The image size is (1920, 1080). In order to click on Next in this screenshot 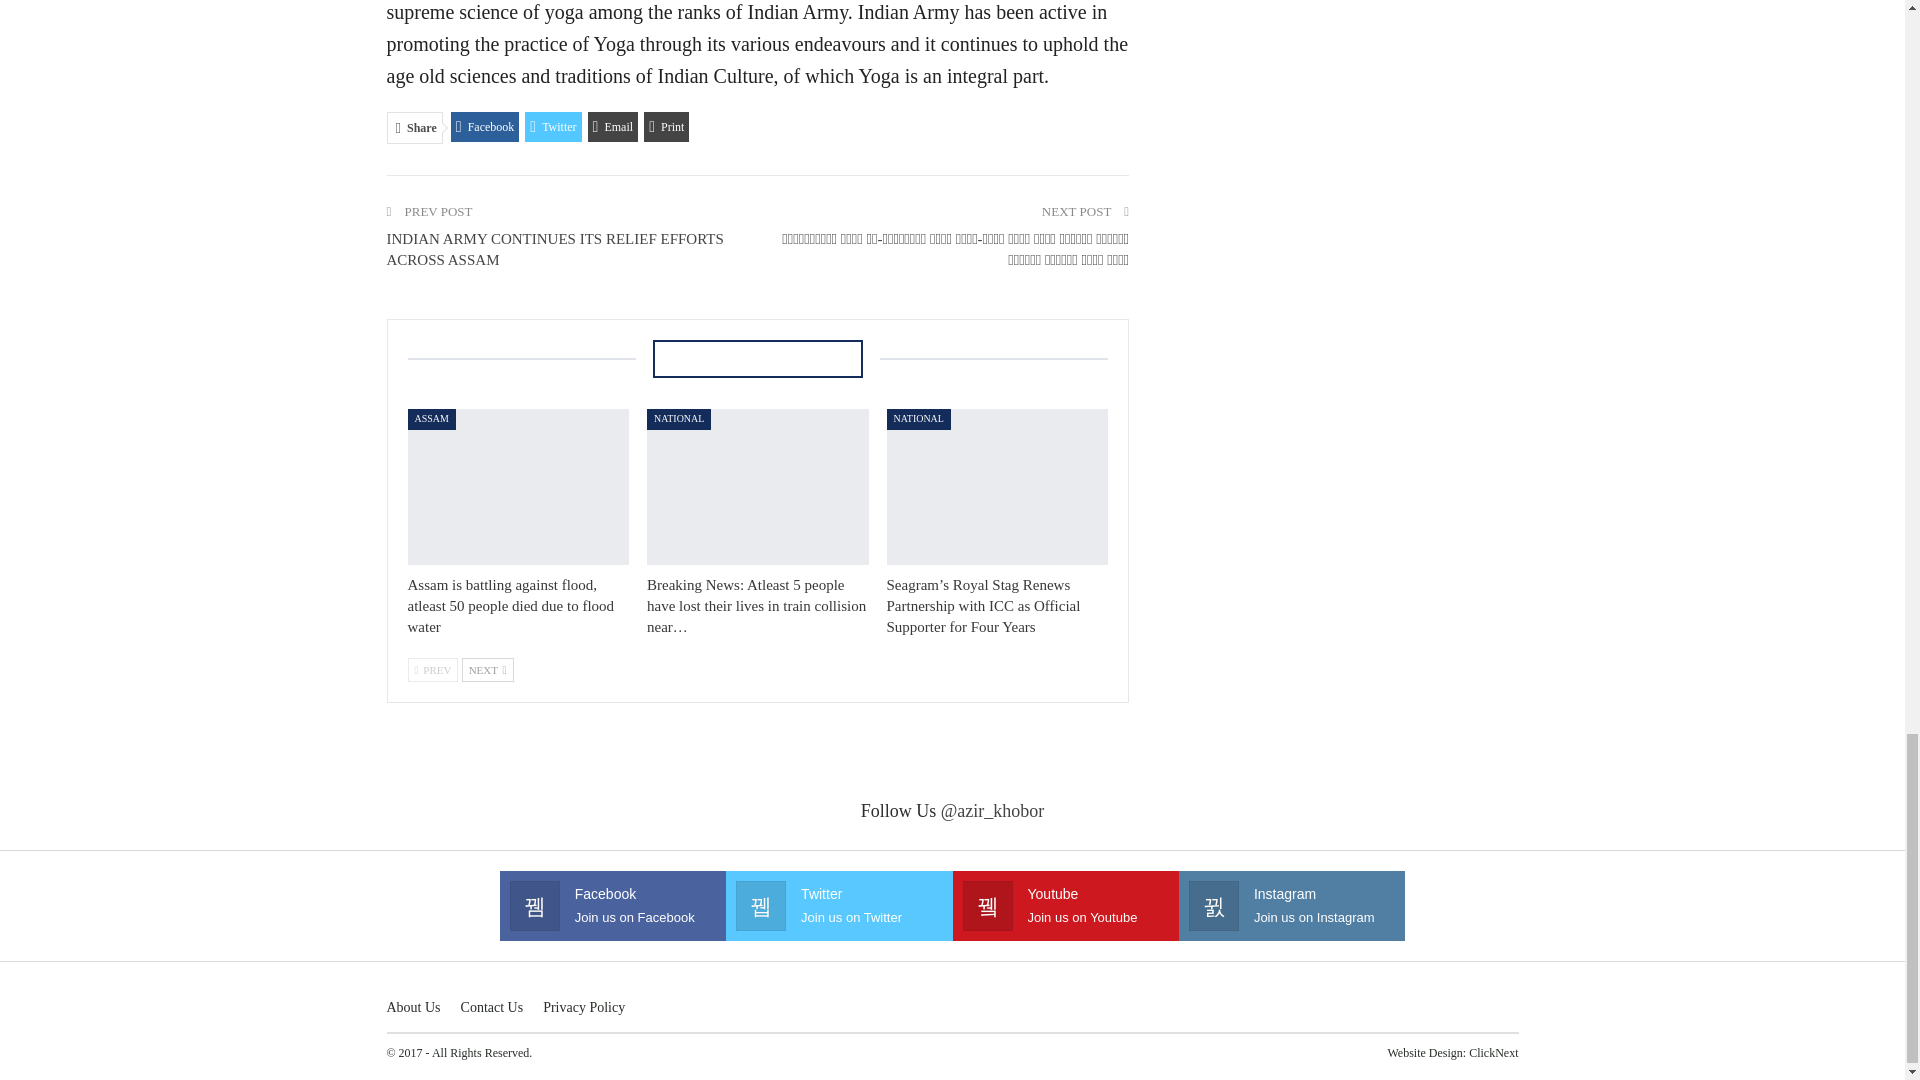, I will do `click(488, 669)`.